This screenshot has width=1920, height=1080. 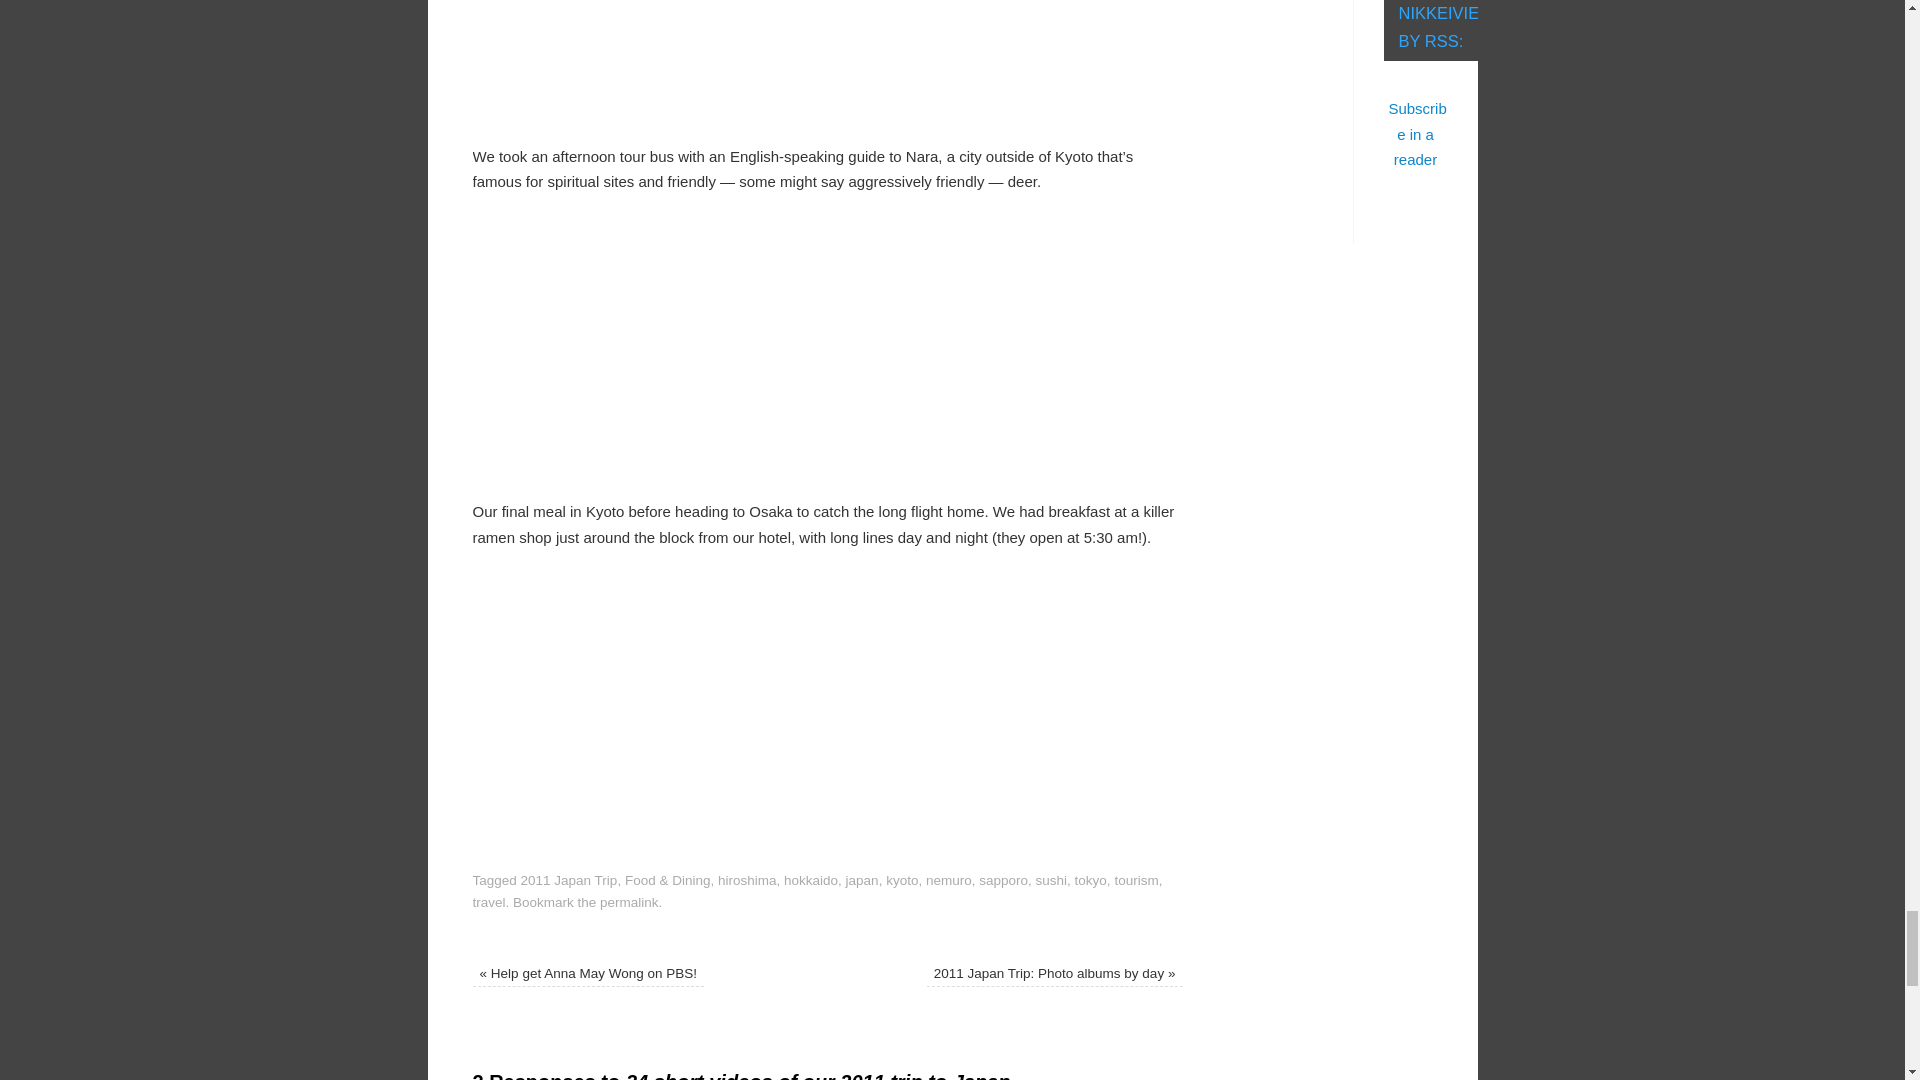 What do you see at coordinates (488, 902) in the screenshot?
I see `travel` at bounding box center [488, 902].